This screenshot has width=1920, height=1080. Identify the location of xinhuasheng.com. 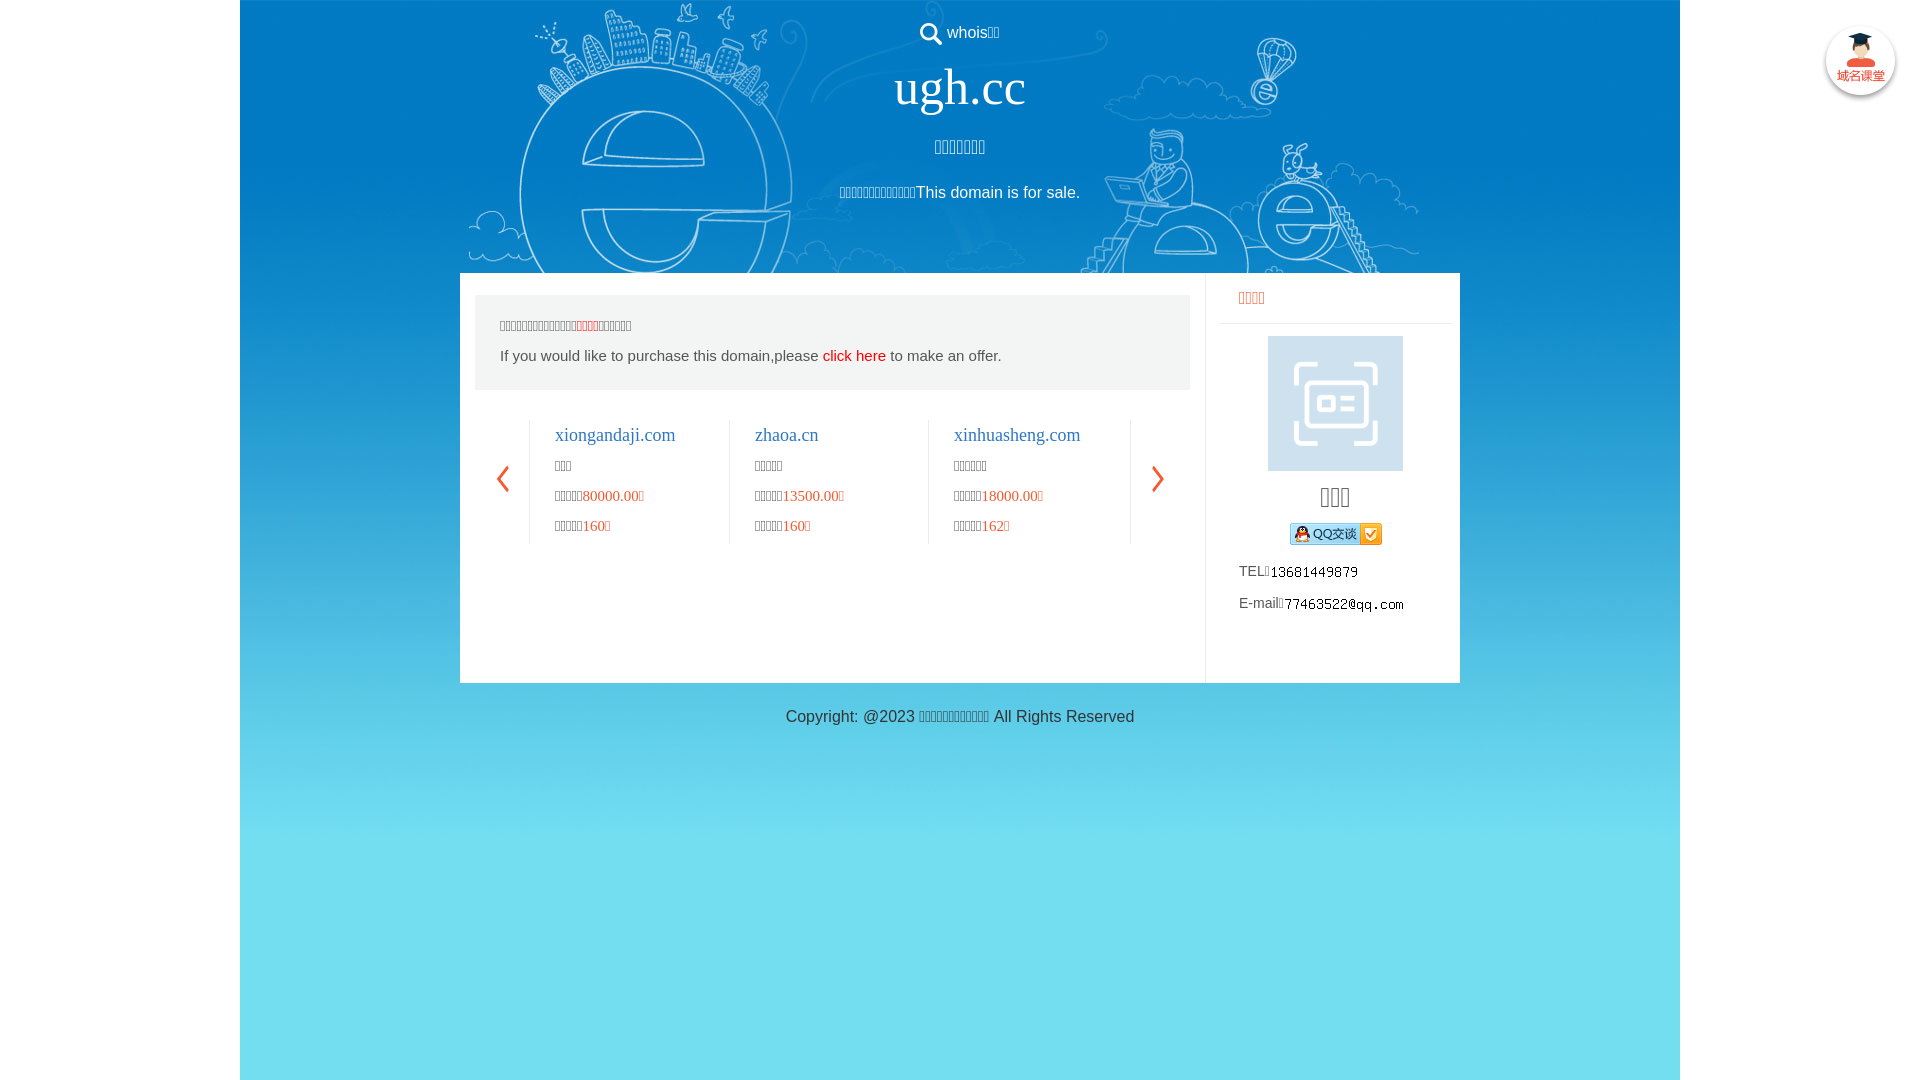
(1017, 435).